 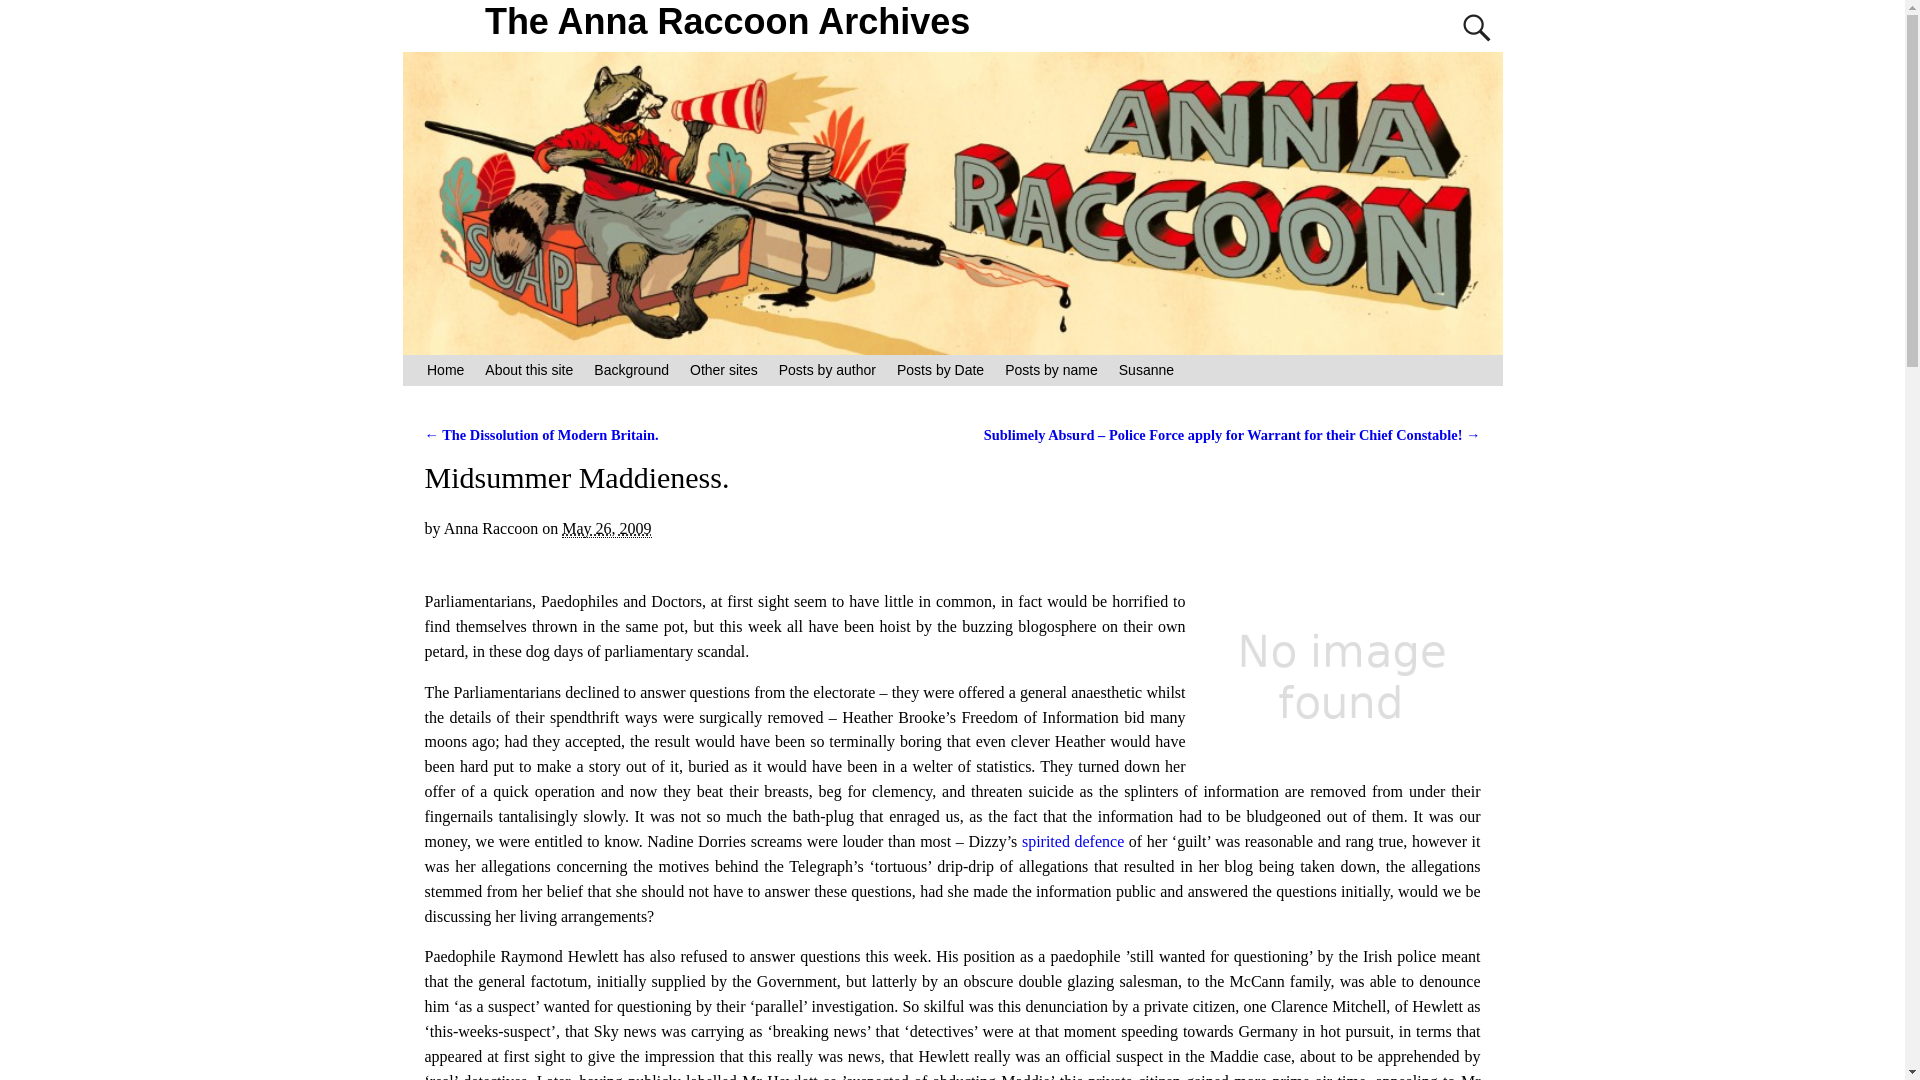 I want to click on Posts by name, so click(x=1052, y=370).